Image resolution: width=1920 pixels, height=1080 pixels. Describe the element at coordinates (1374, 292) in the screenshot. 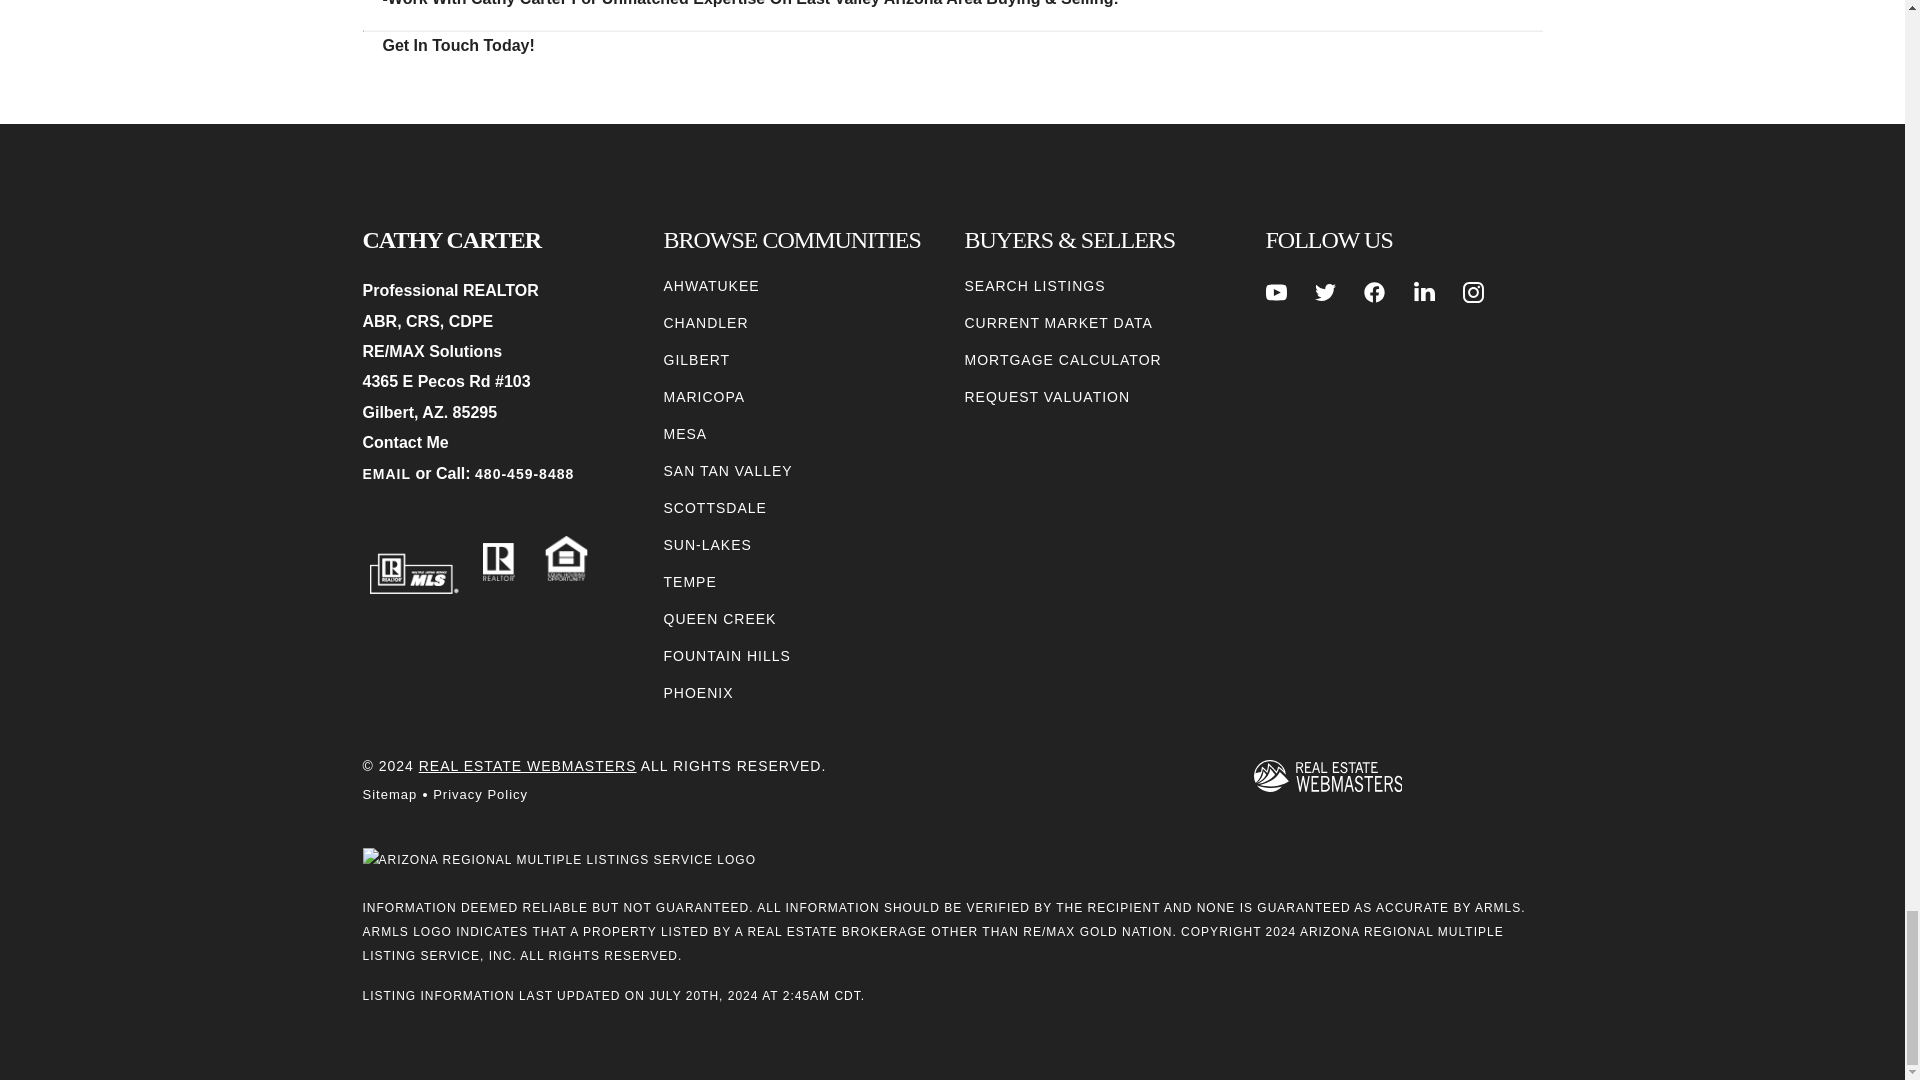

I see `FACEBOOK` at that location.